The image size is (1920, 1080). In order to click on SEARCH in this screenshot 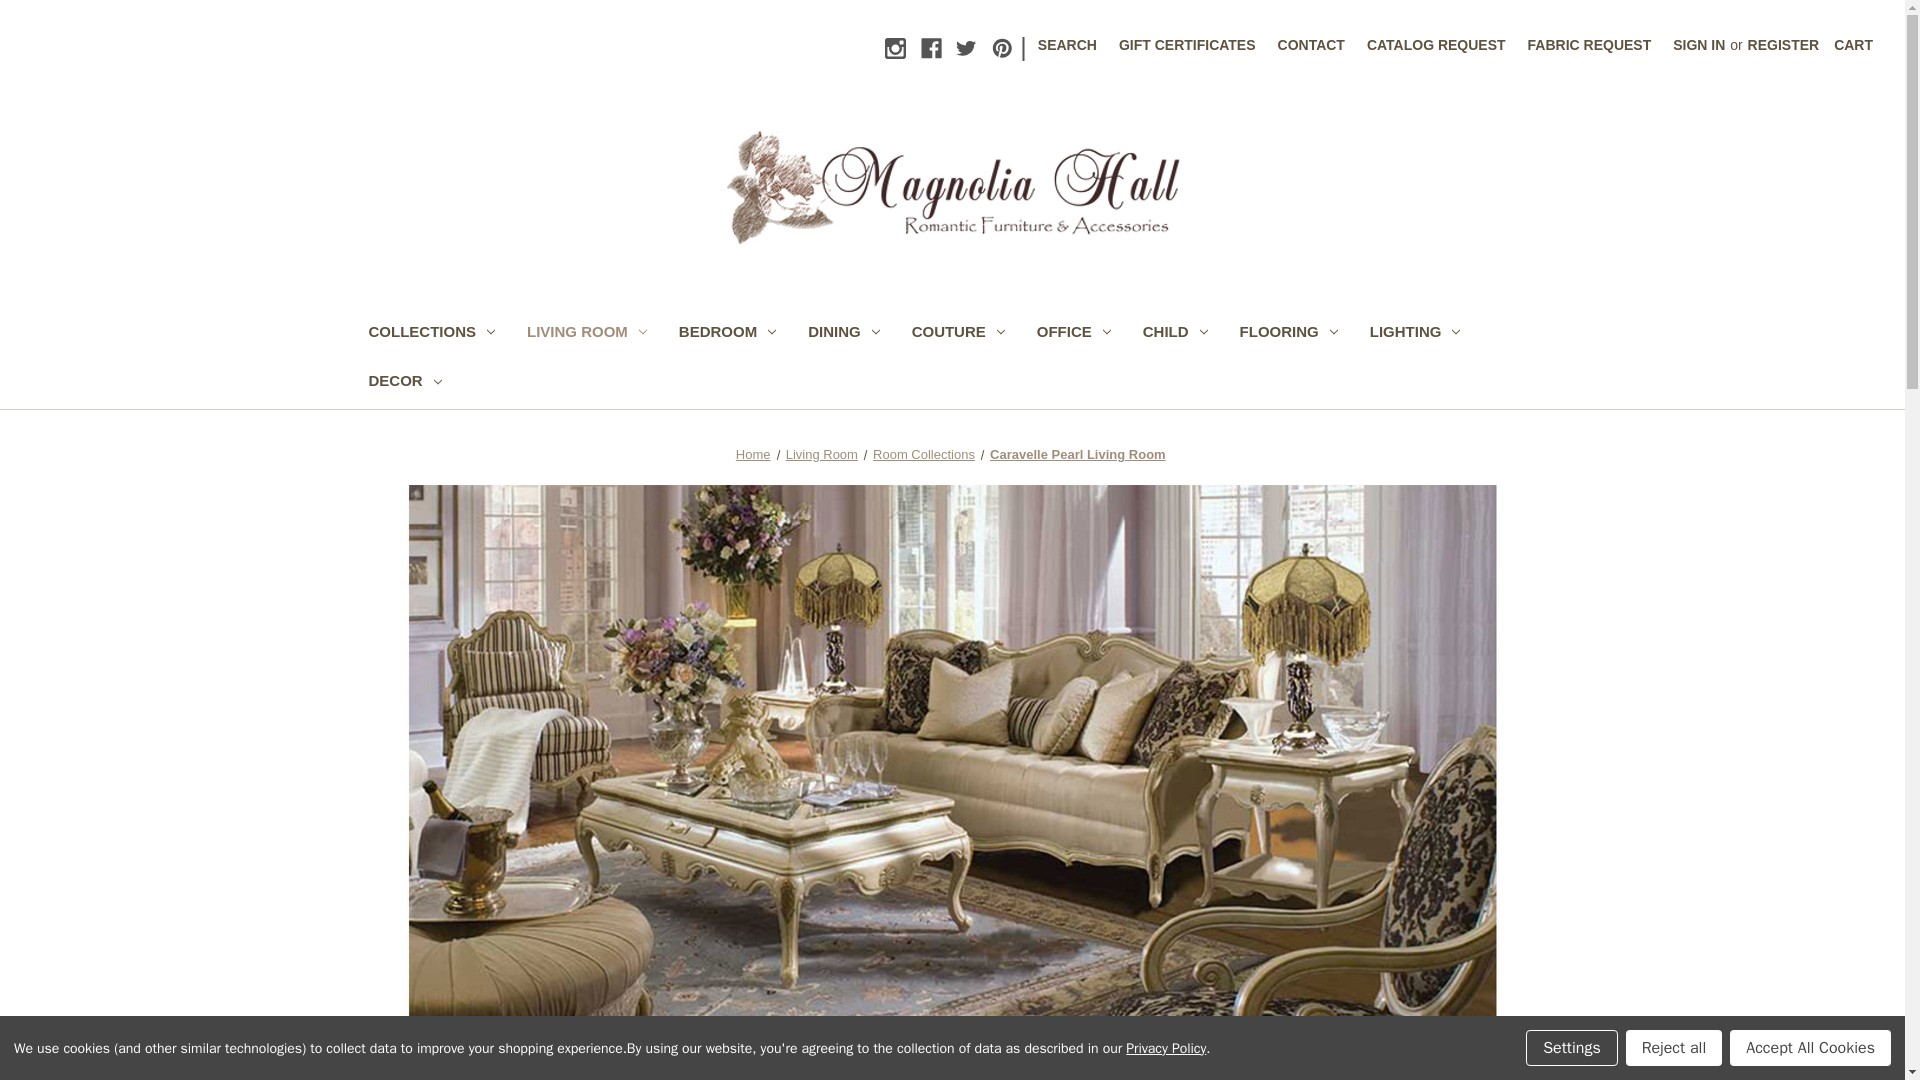, I will do `click(1067, 45)`.